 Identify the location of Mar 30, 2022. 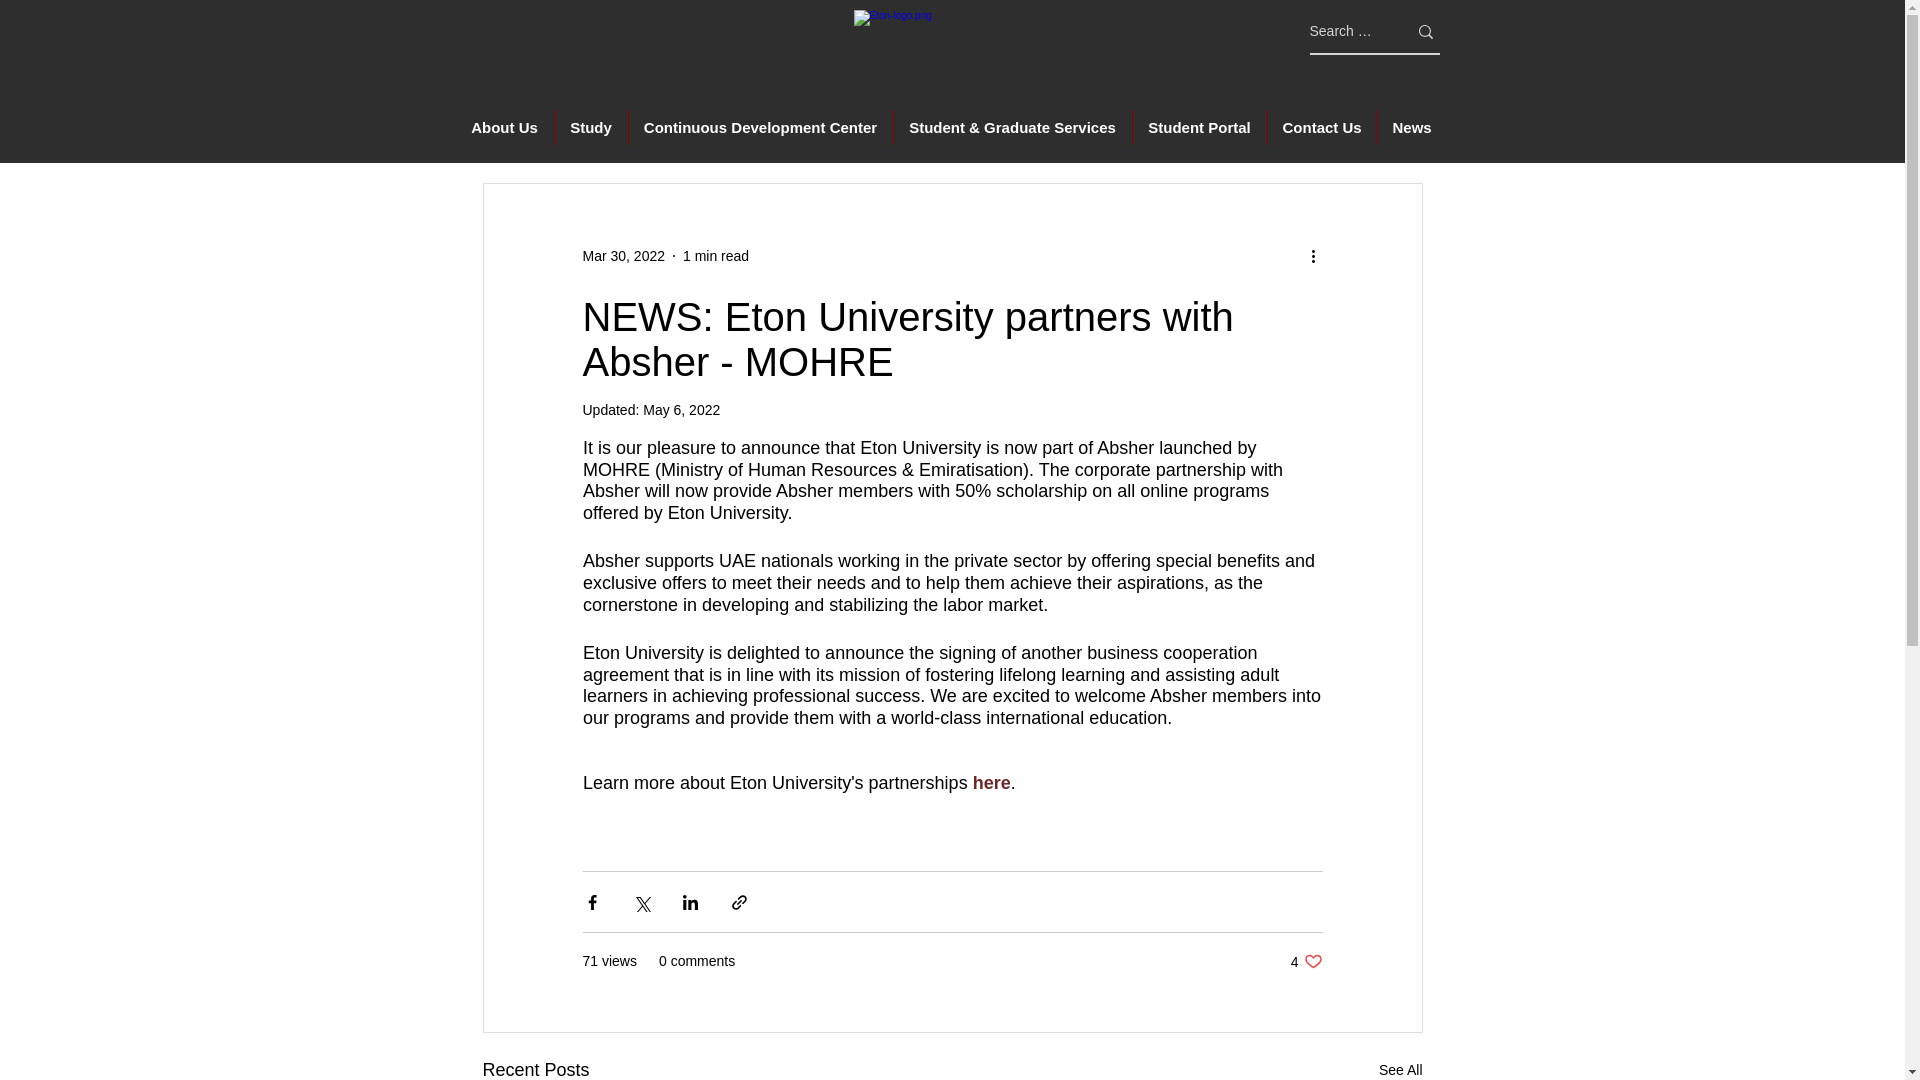
(1306, 960).